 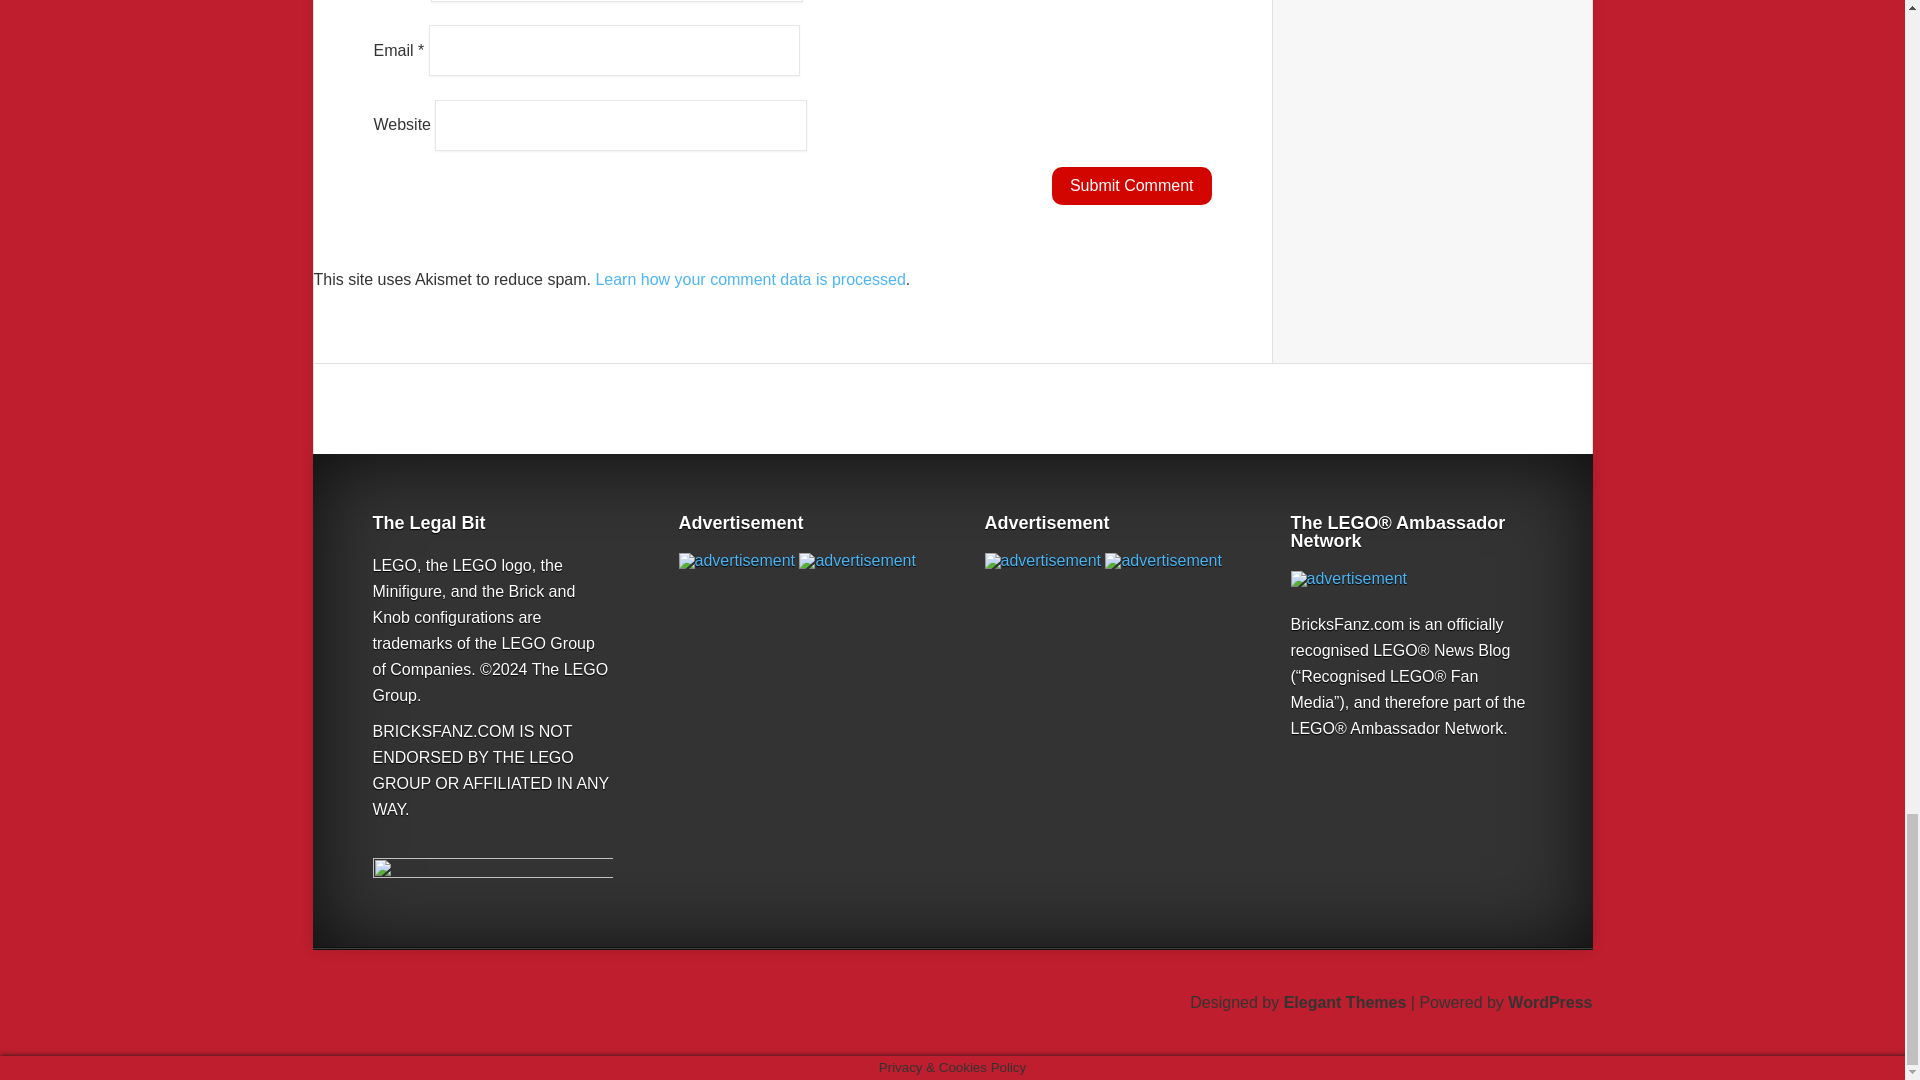 I want to click on advertisement, so click(x=1348, y=579).